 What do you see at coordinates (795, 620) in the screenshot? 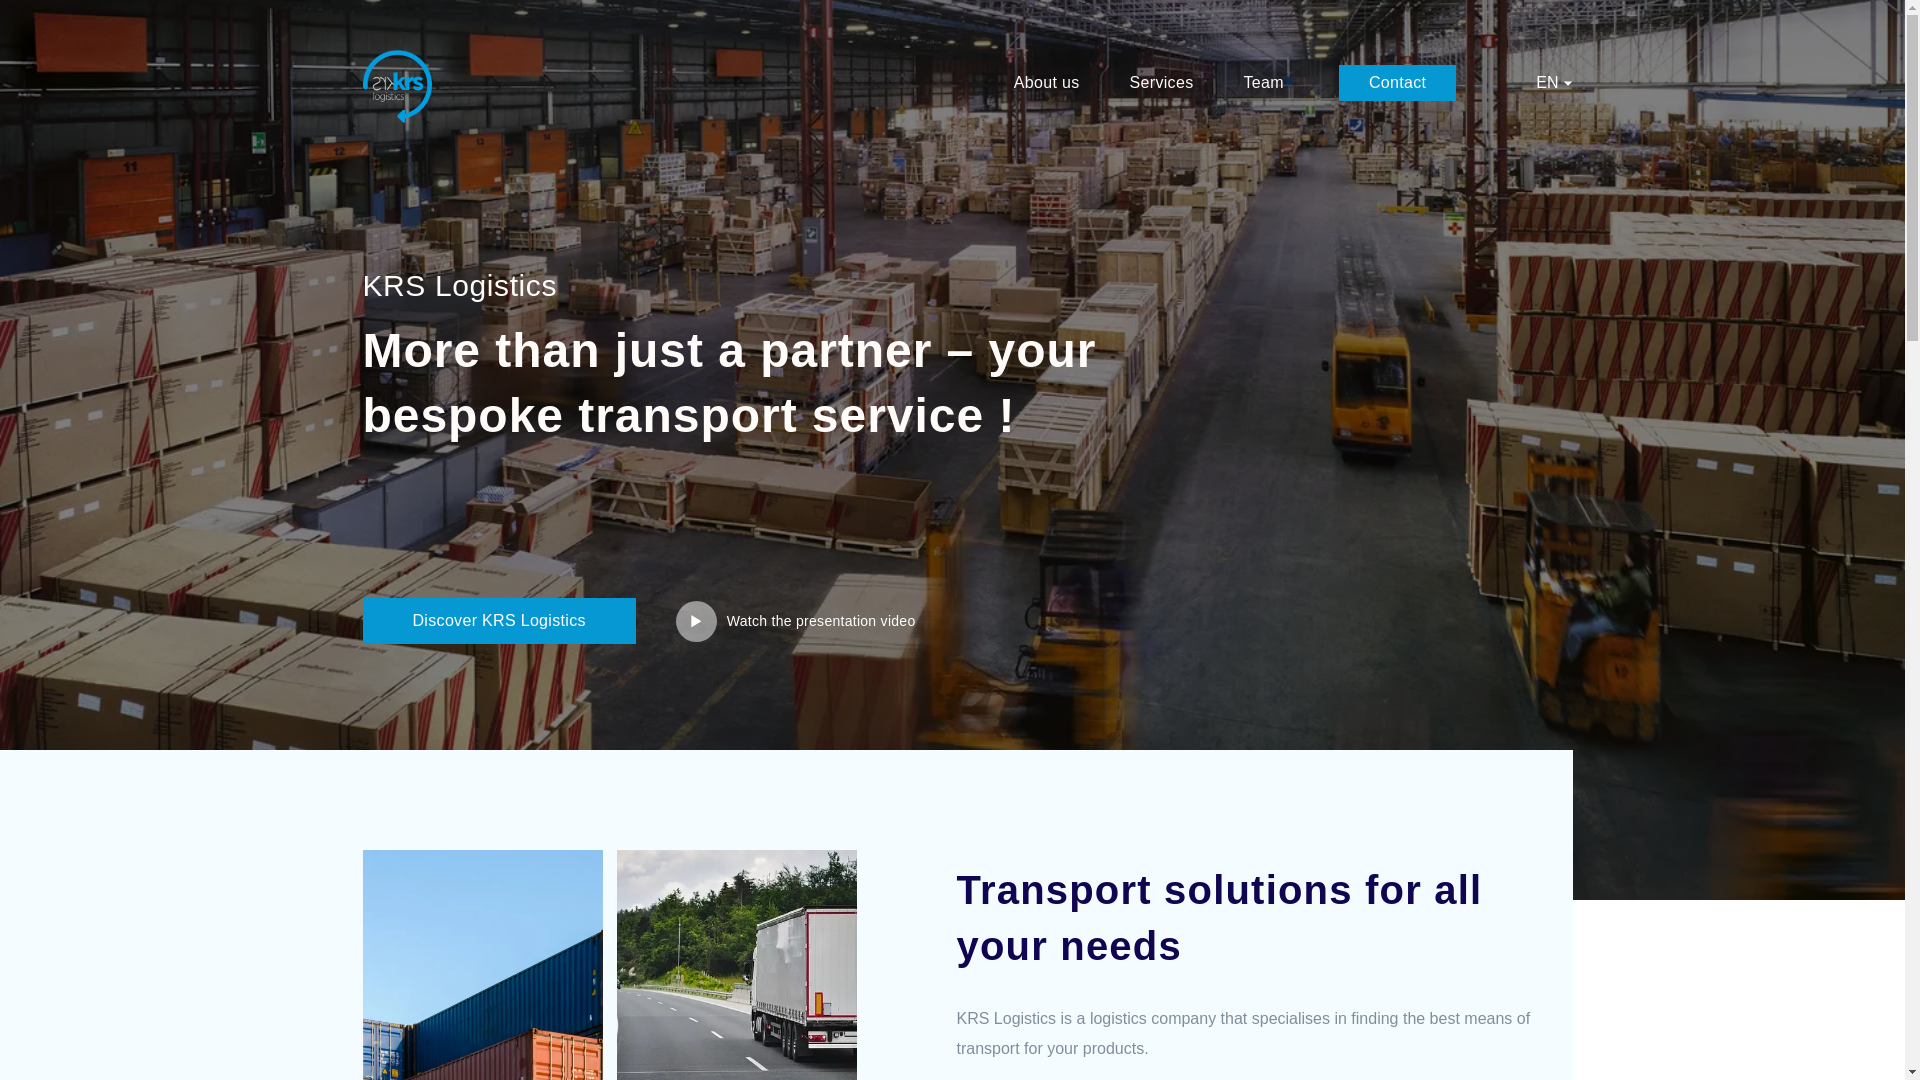
I see `Watch the presentation video` at bounding box center [795, 620].